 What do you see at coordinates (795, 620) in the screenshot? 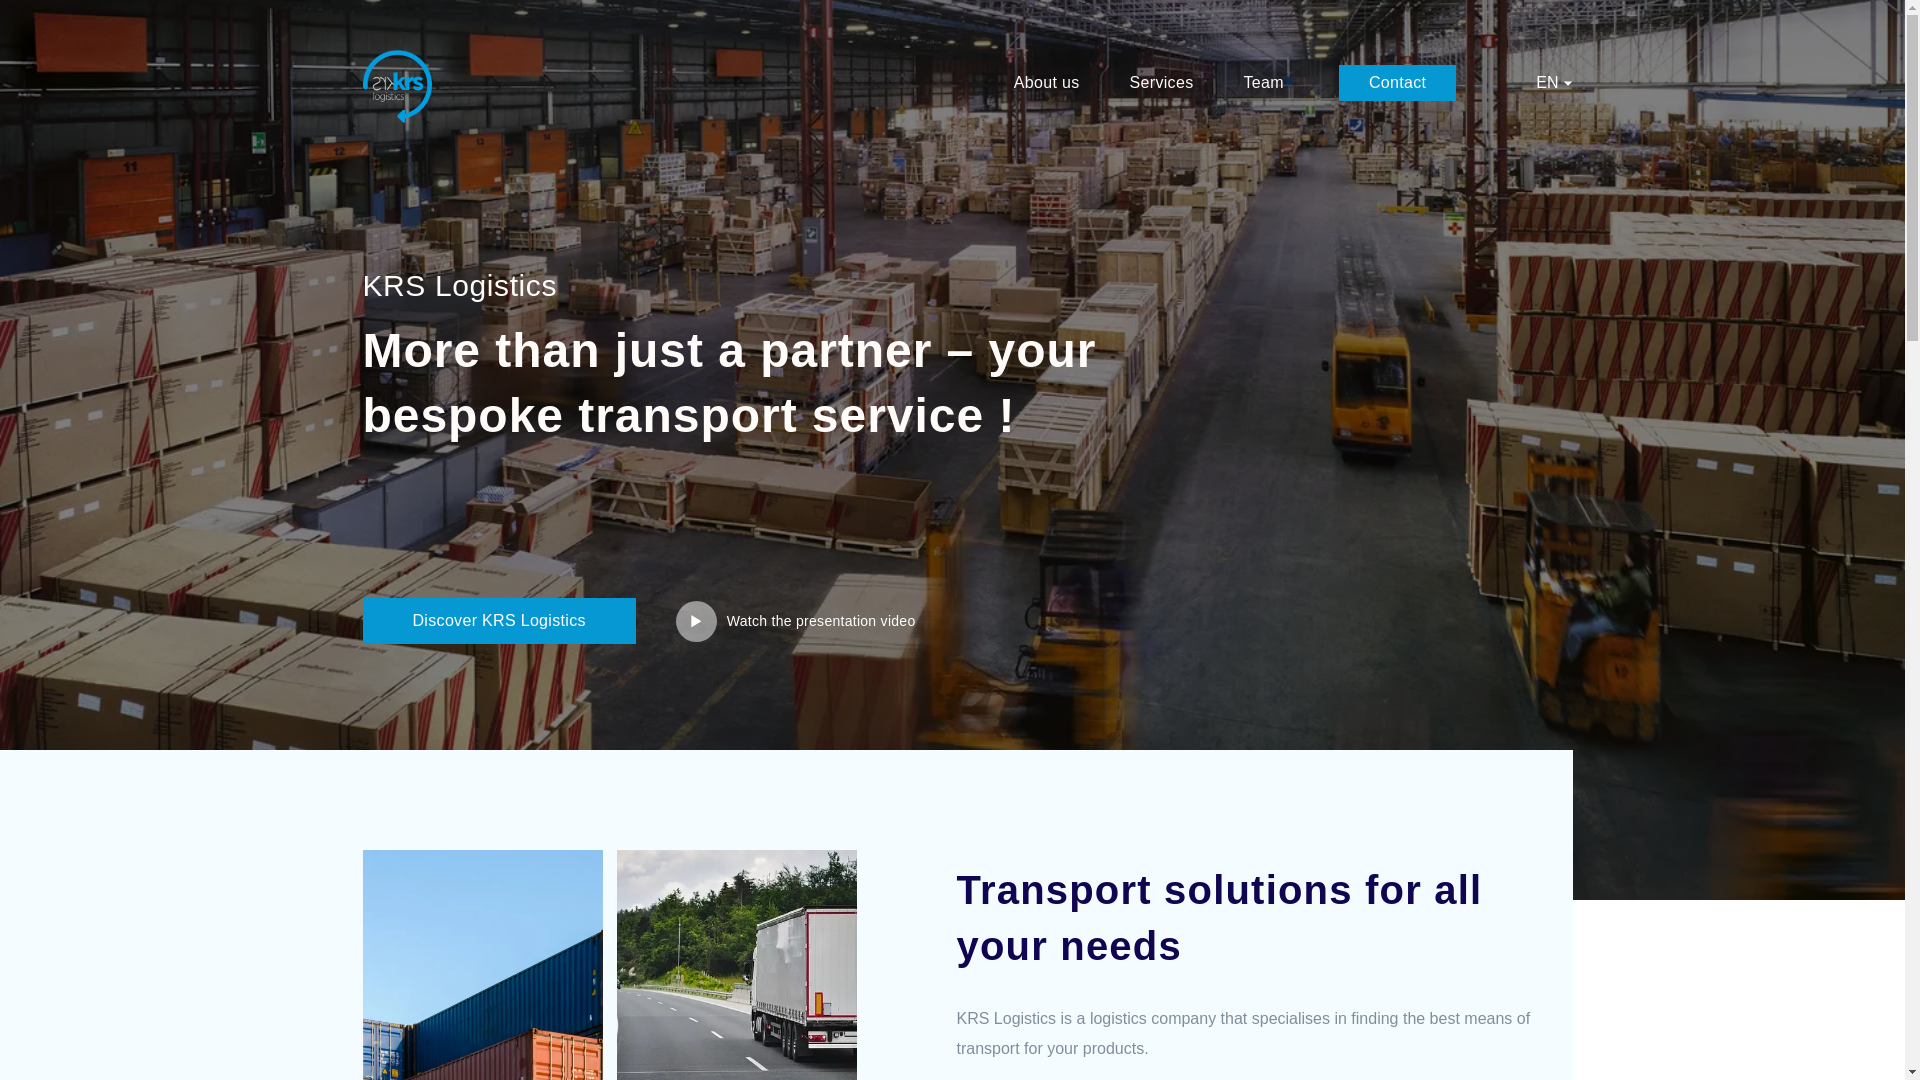
I see `Watch the presentation video` at bounding box center [795, 620].